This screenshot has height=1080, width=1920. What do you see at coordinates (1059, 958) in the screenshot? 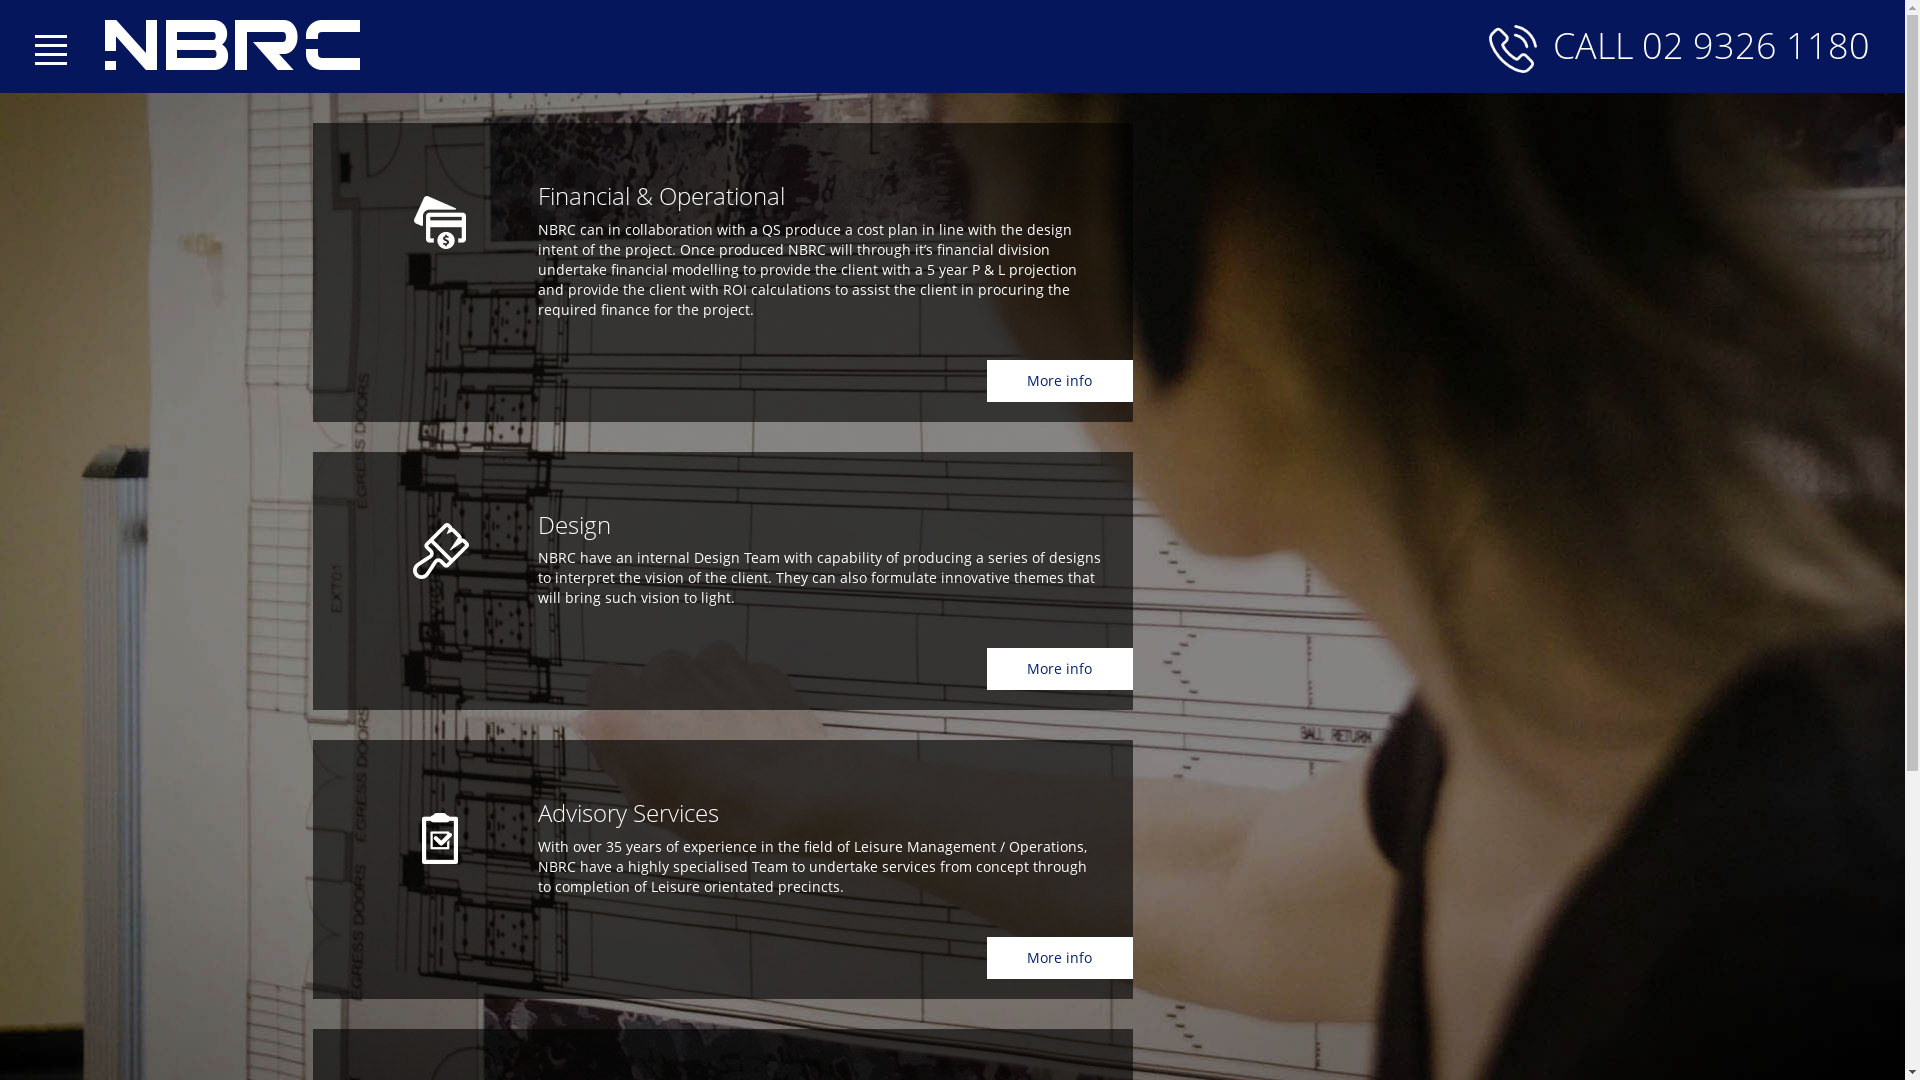
I see `More info` at bounding box center [1059, 958].